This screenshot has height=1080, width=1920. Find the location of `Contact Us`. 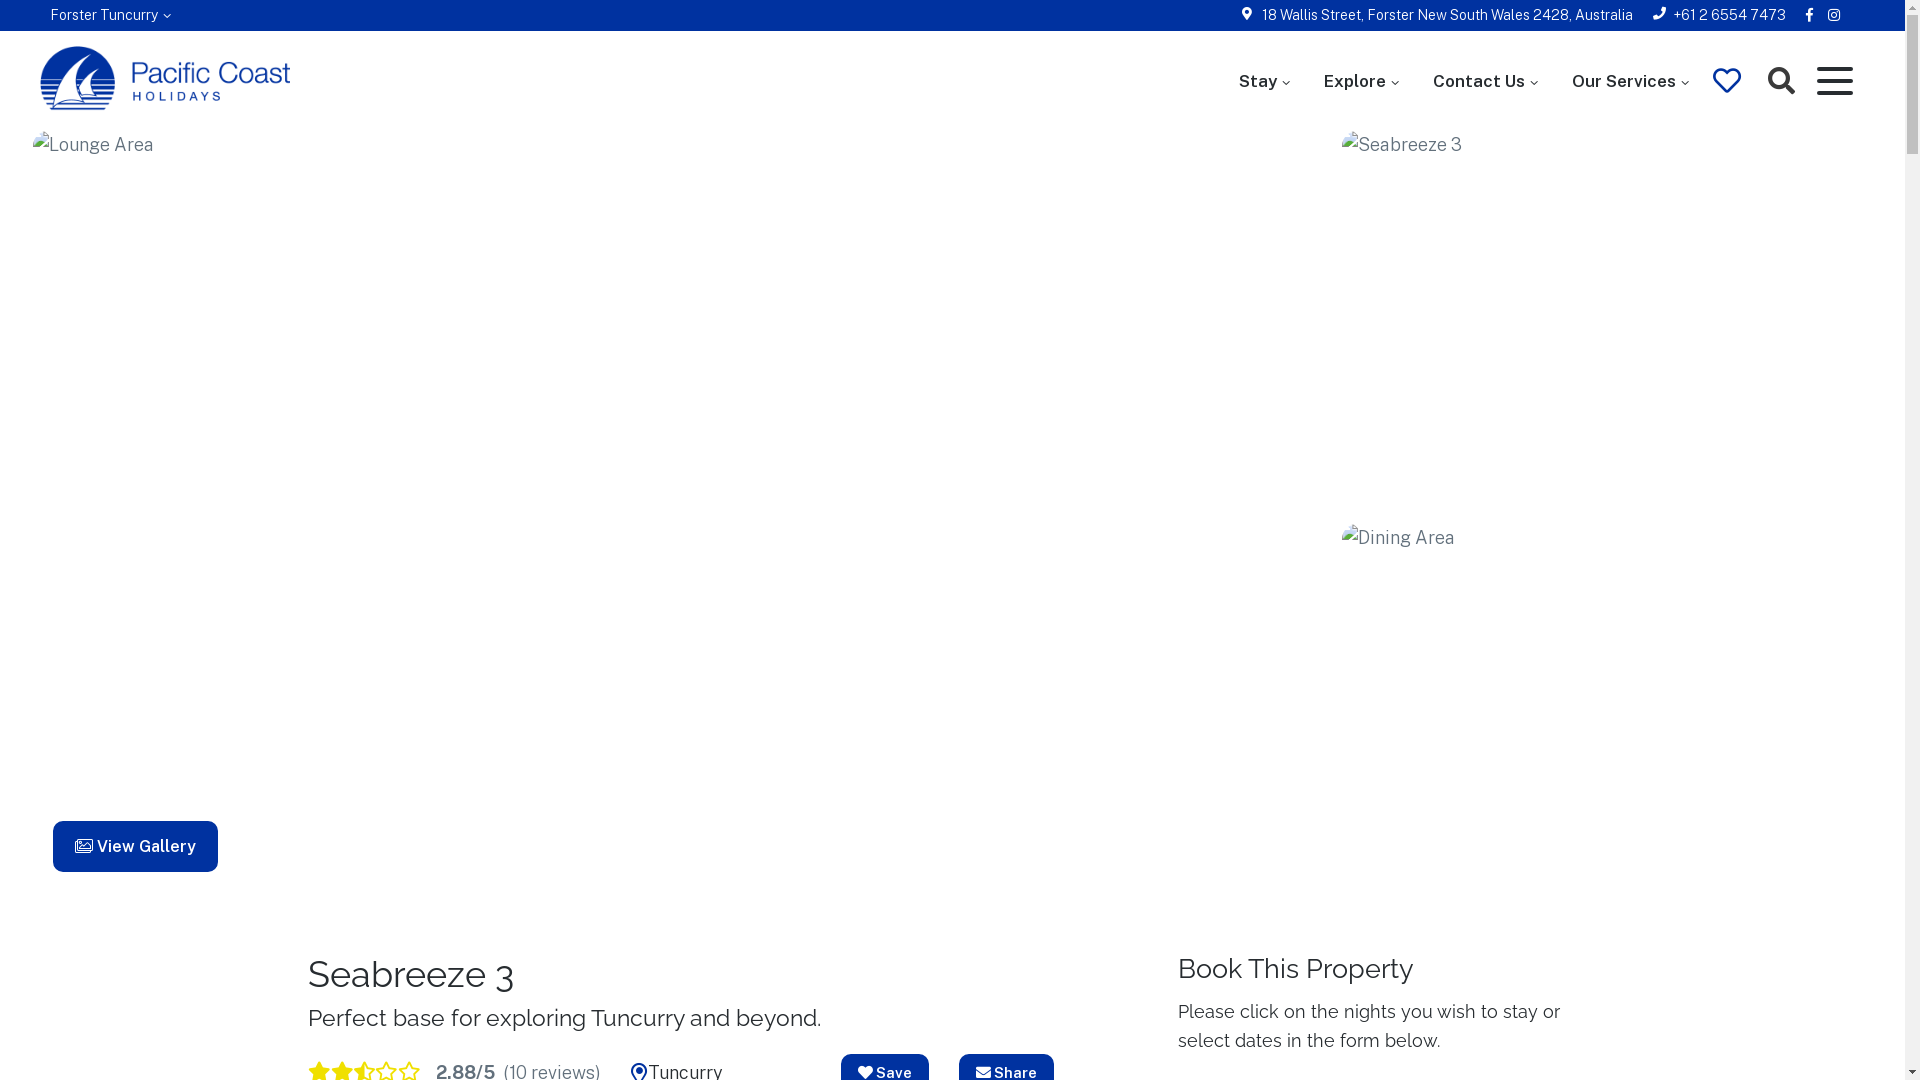

Contact Us is located at coordinates (1486, 81).